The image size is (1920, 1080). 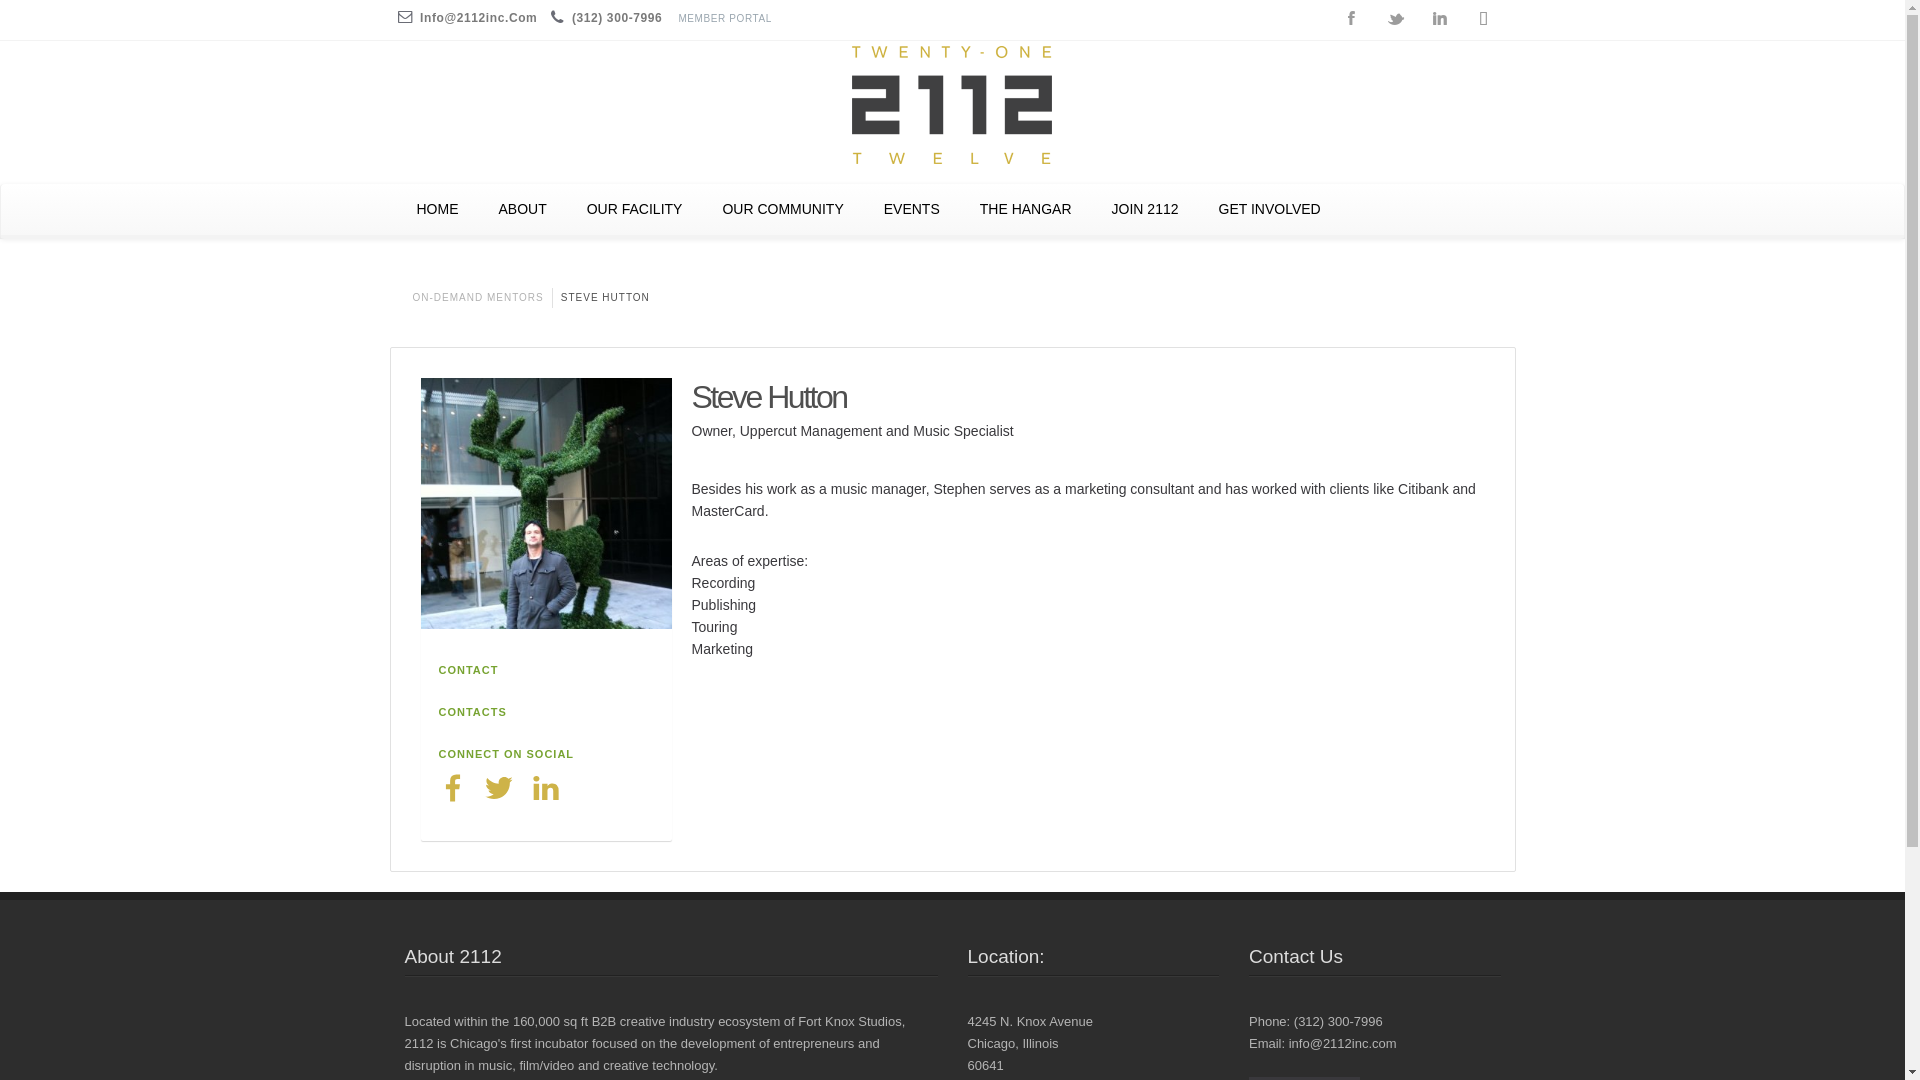 What do you see at coordinates (452, 787) in the screenshot?
I see `facebook` at bounding box center [452, 787].